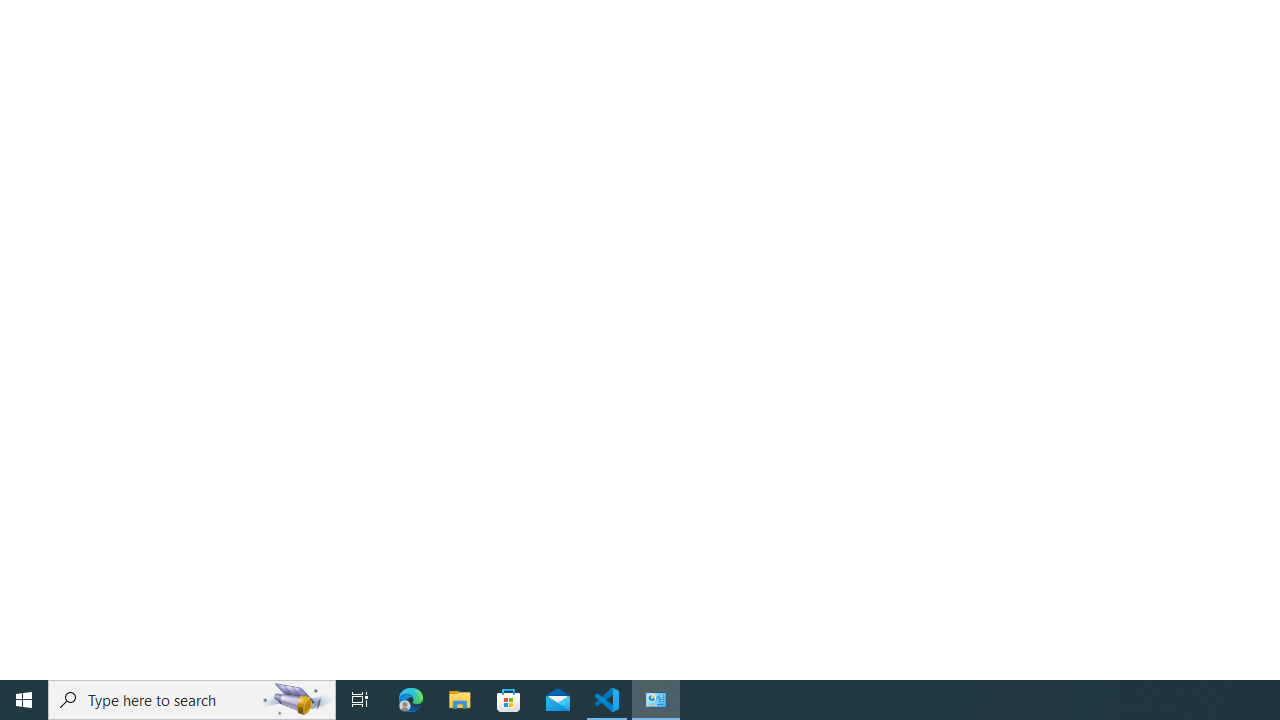  Describe the element at coordinates (24, 700) in the screenshot. I see `Start` at that location.